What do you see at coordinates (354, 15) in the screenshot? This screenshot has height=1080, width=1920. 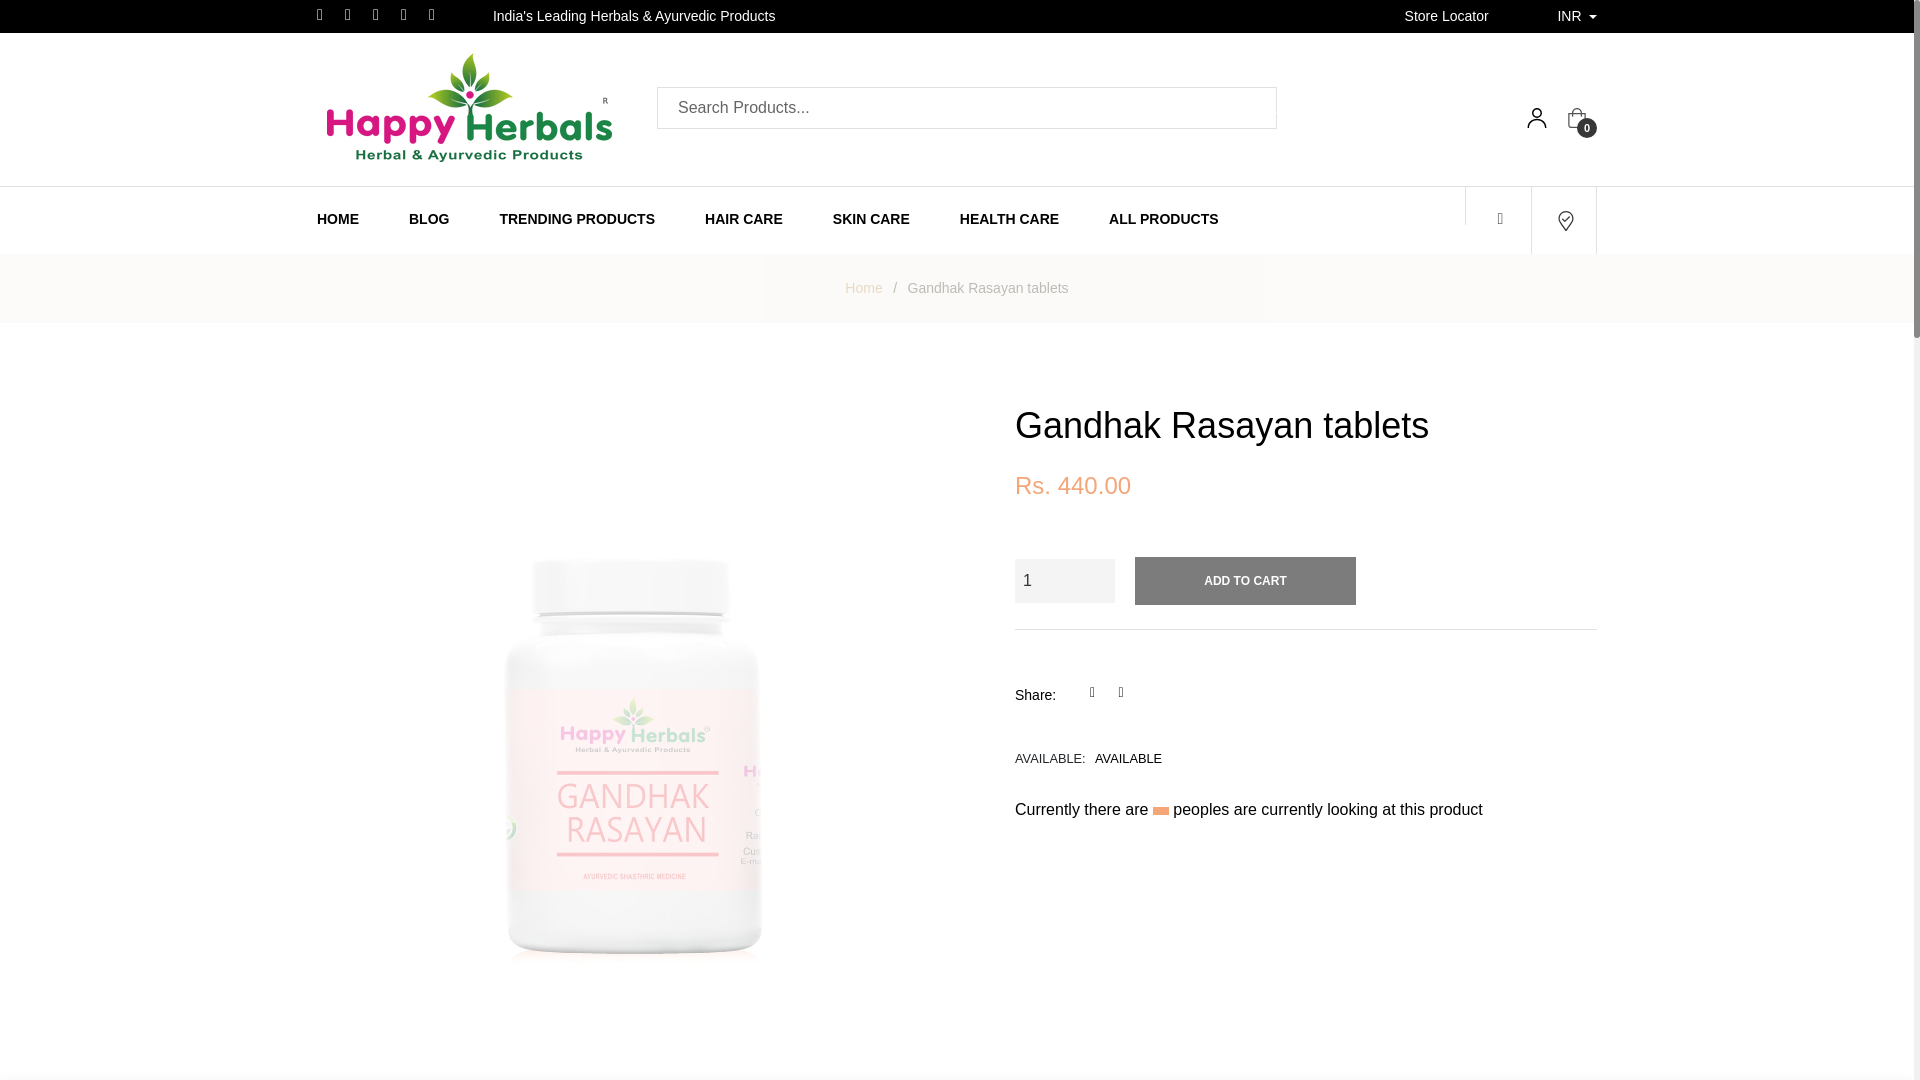 I see `Happy Herbals on Twitter` at bounding box center [354, 15].